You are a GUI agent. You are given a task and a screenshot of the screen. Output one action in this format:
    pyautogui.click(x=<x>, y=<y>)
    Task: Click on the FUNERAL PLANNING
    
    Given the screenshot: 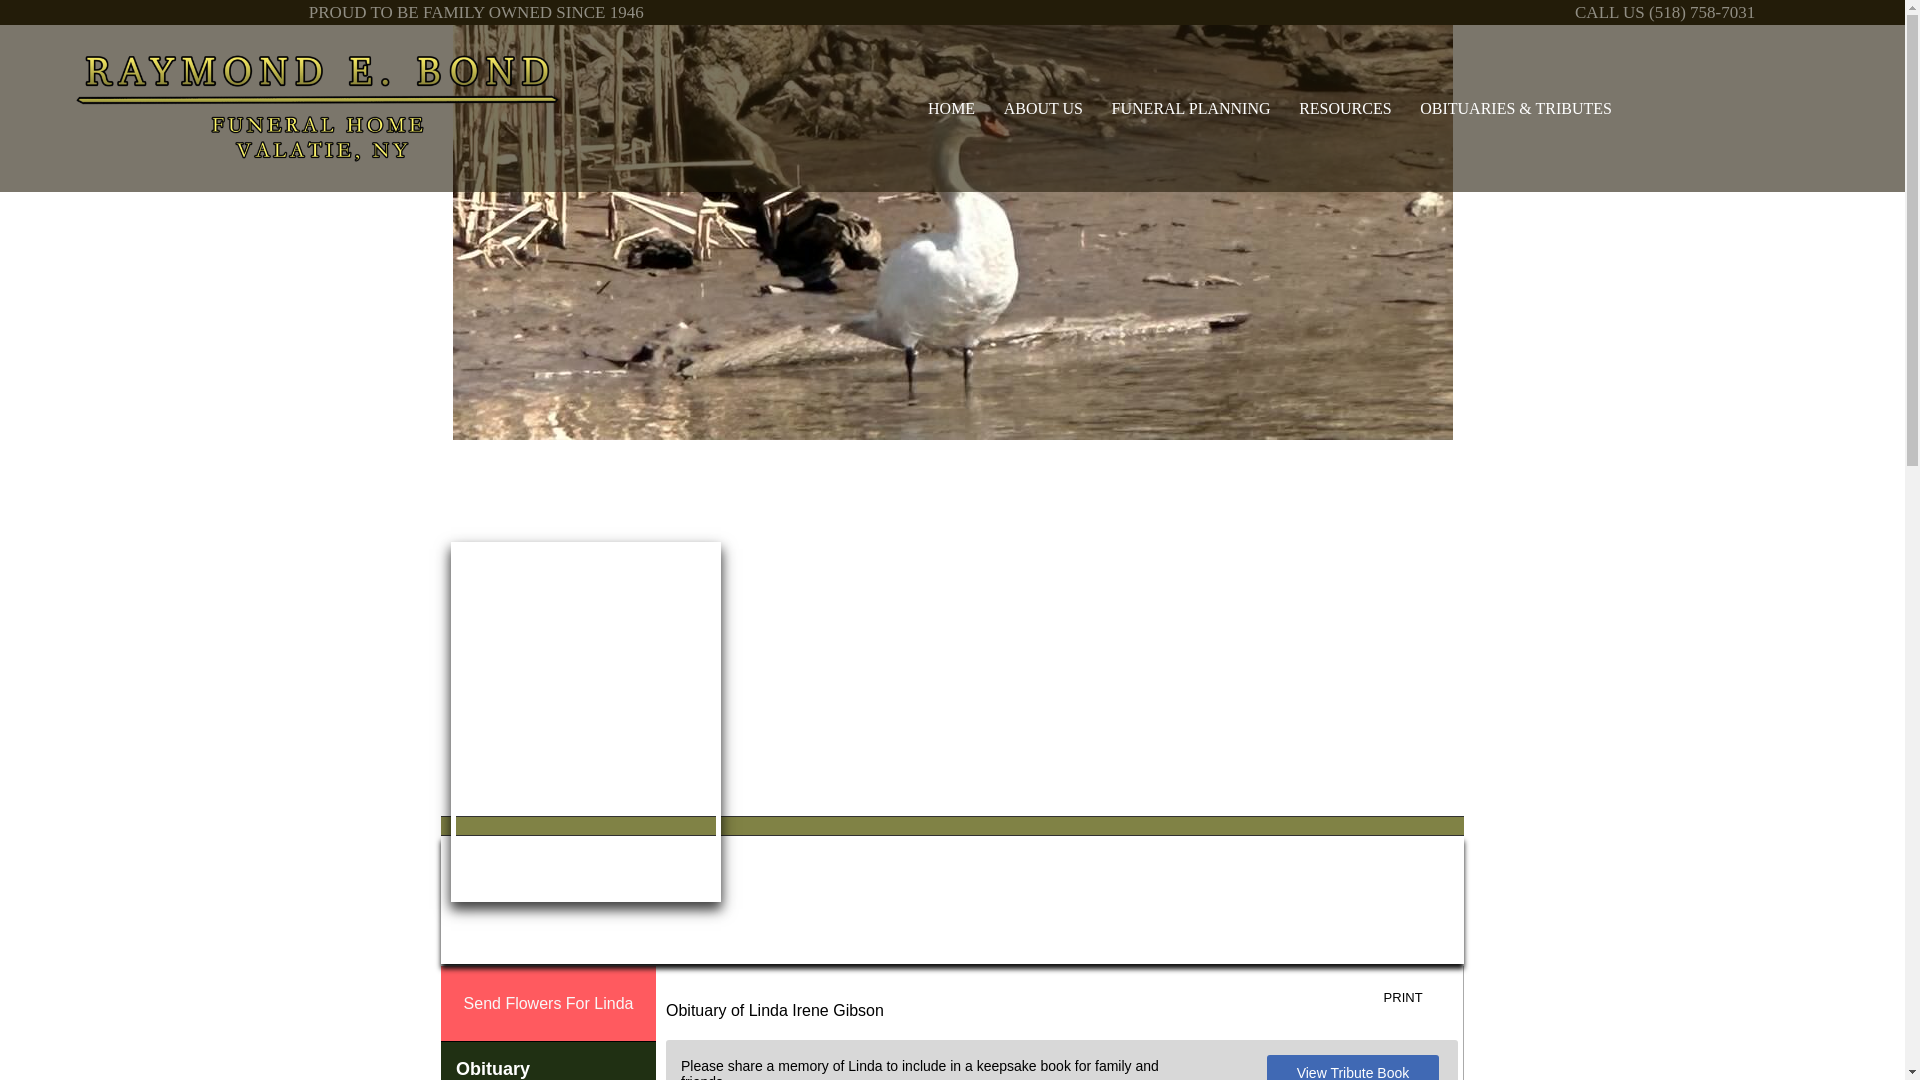 What is the action you would take?
    pyautogui.click(x=1190, y=108)
    